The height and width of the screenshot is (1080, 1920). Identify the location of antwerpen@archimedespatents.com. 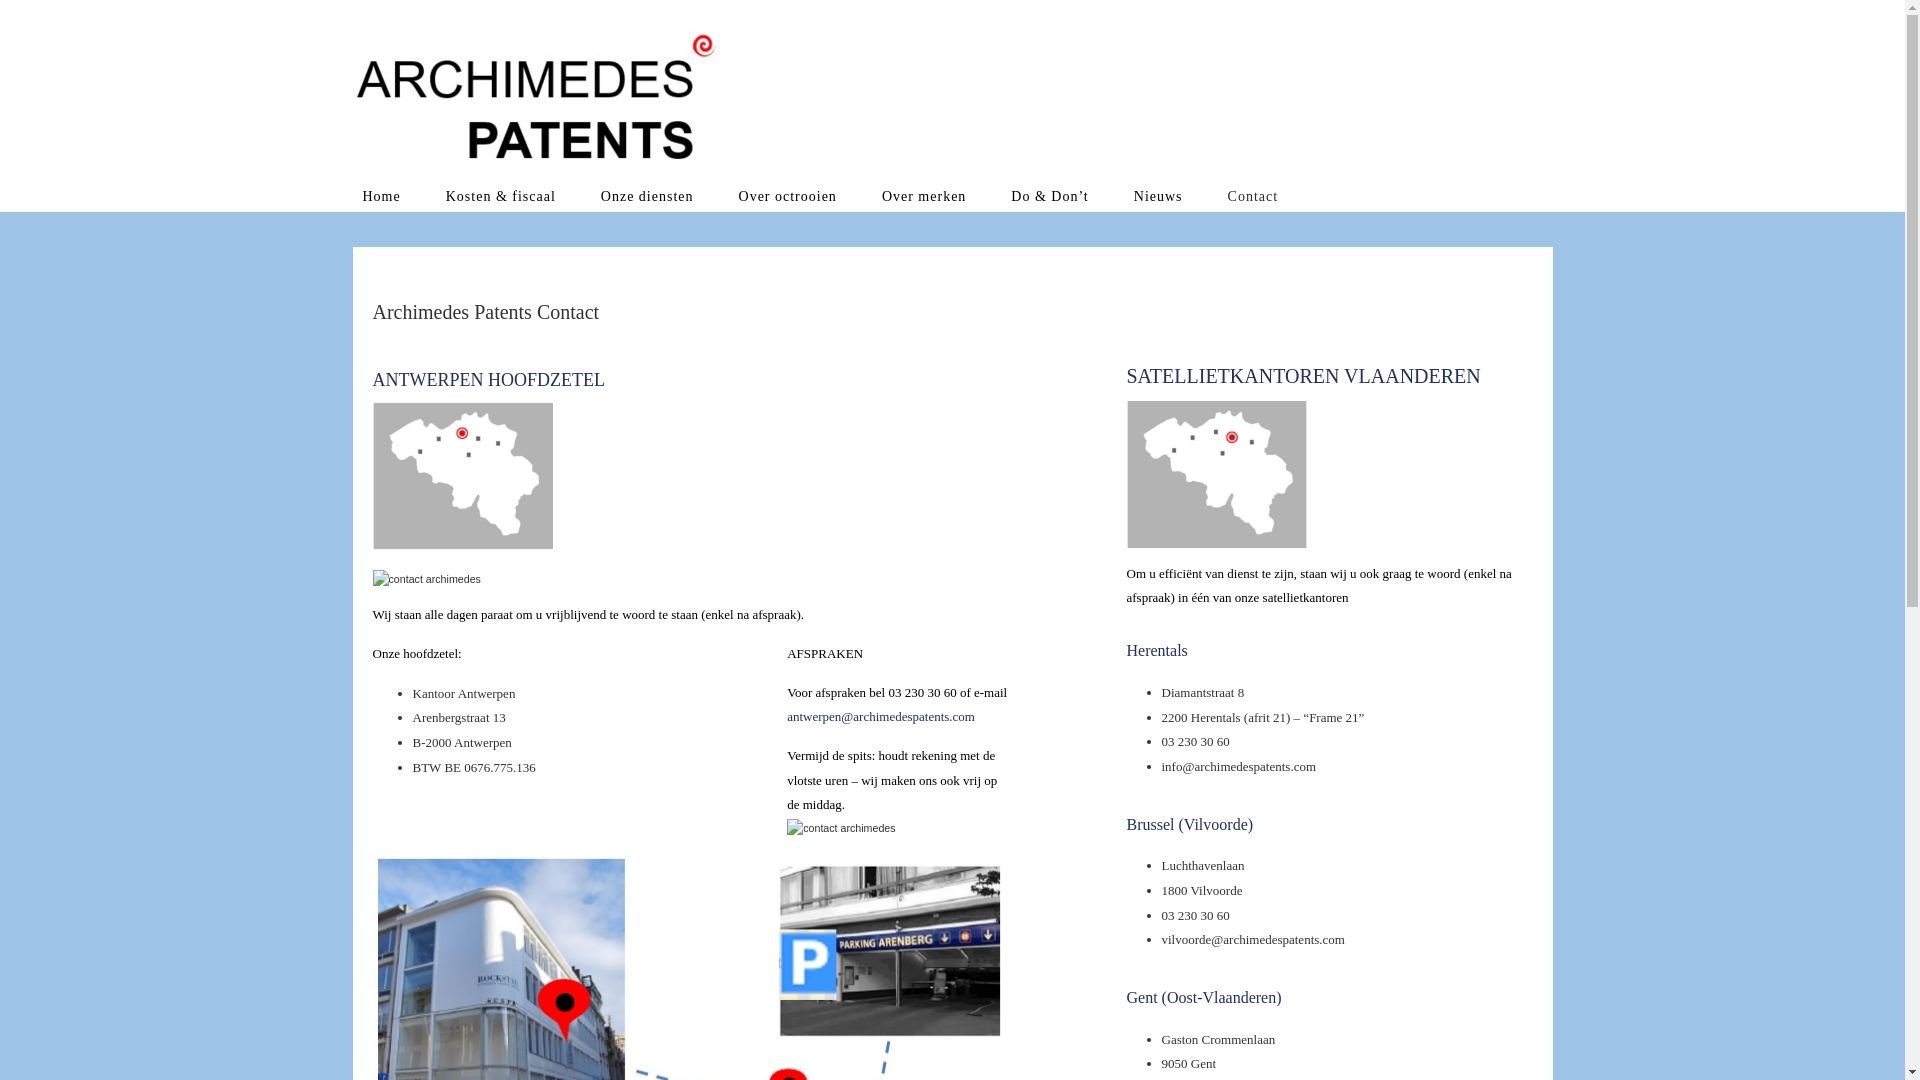
(881, 716).